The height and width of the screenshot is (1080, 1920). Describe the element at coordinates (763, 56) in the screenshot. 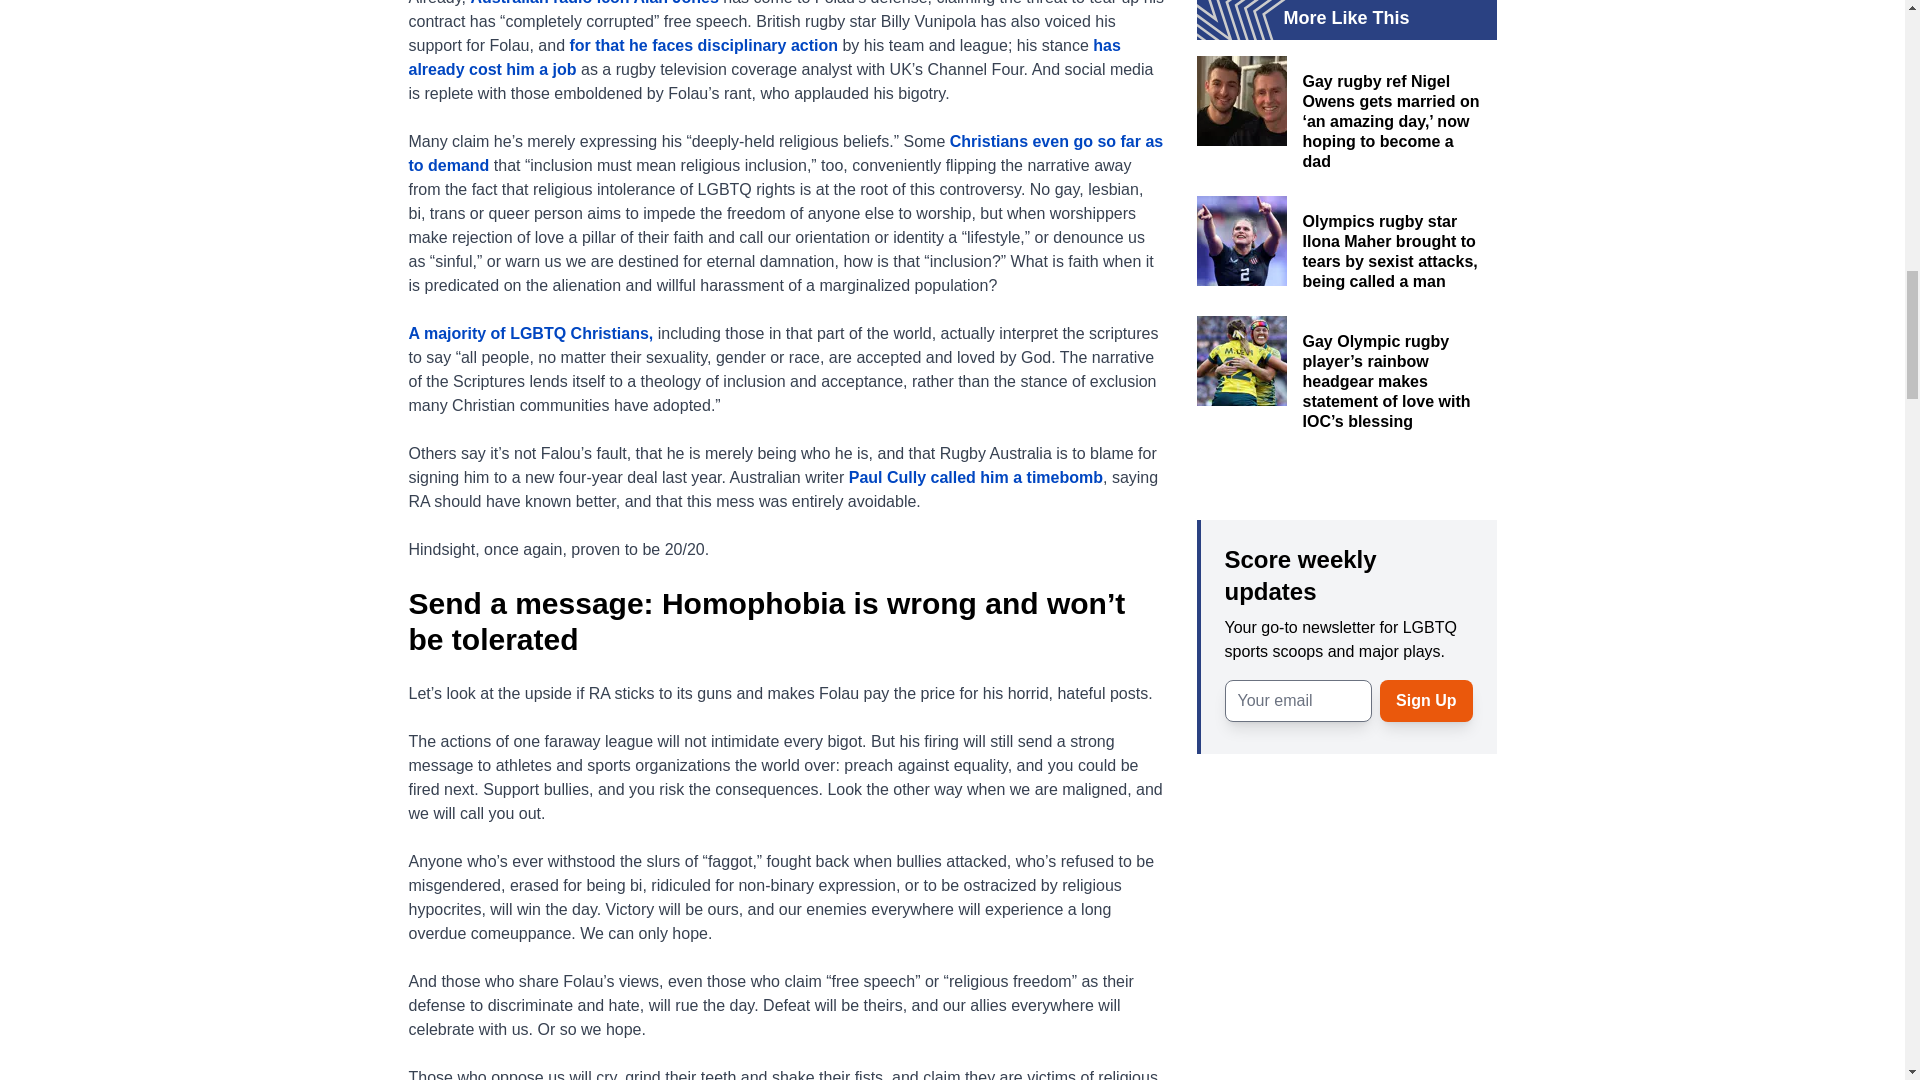

I see `has already cost him a job` at that location.